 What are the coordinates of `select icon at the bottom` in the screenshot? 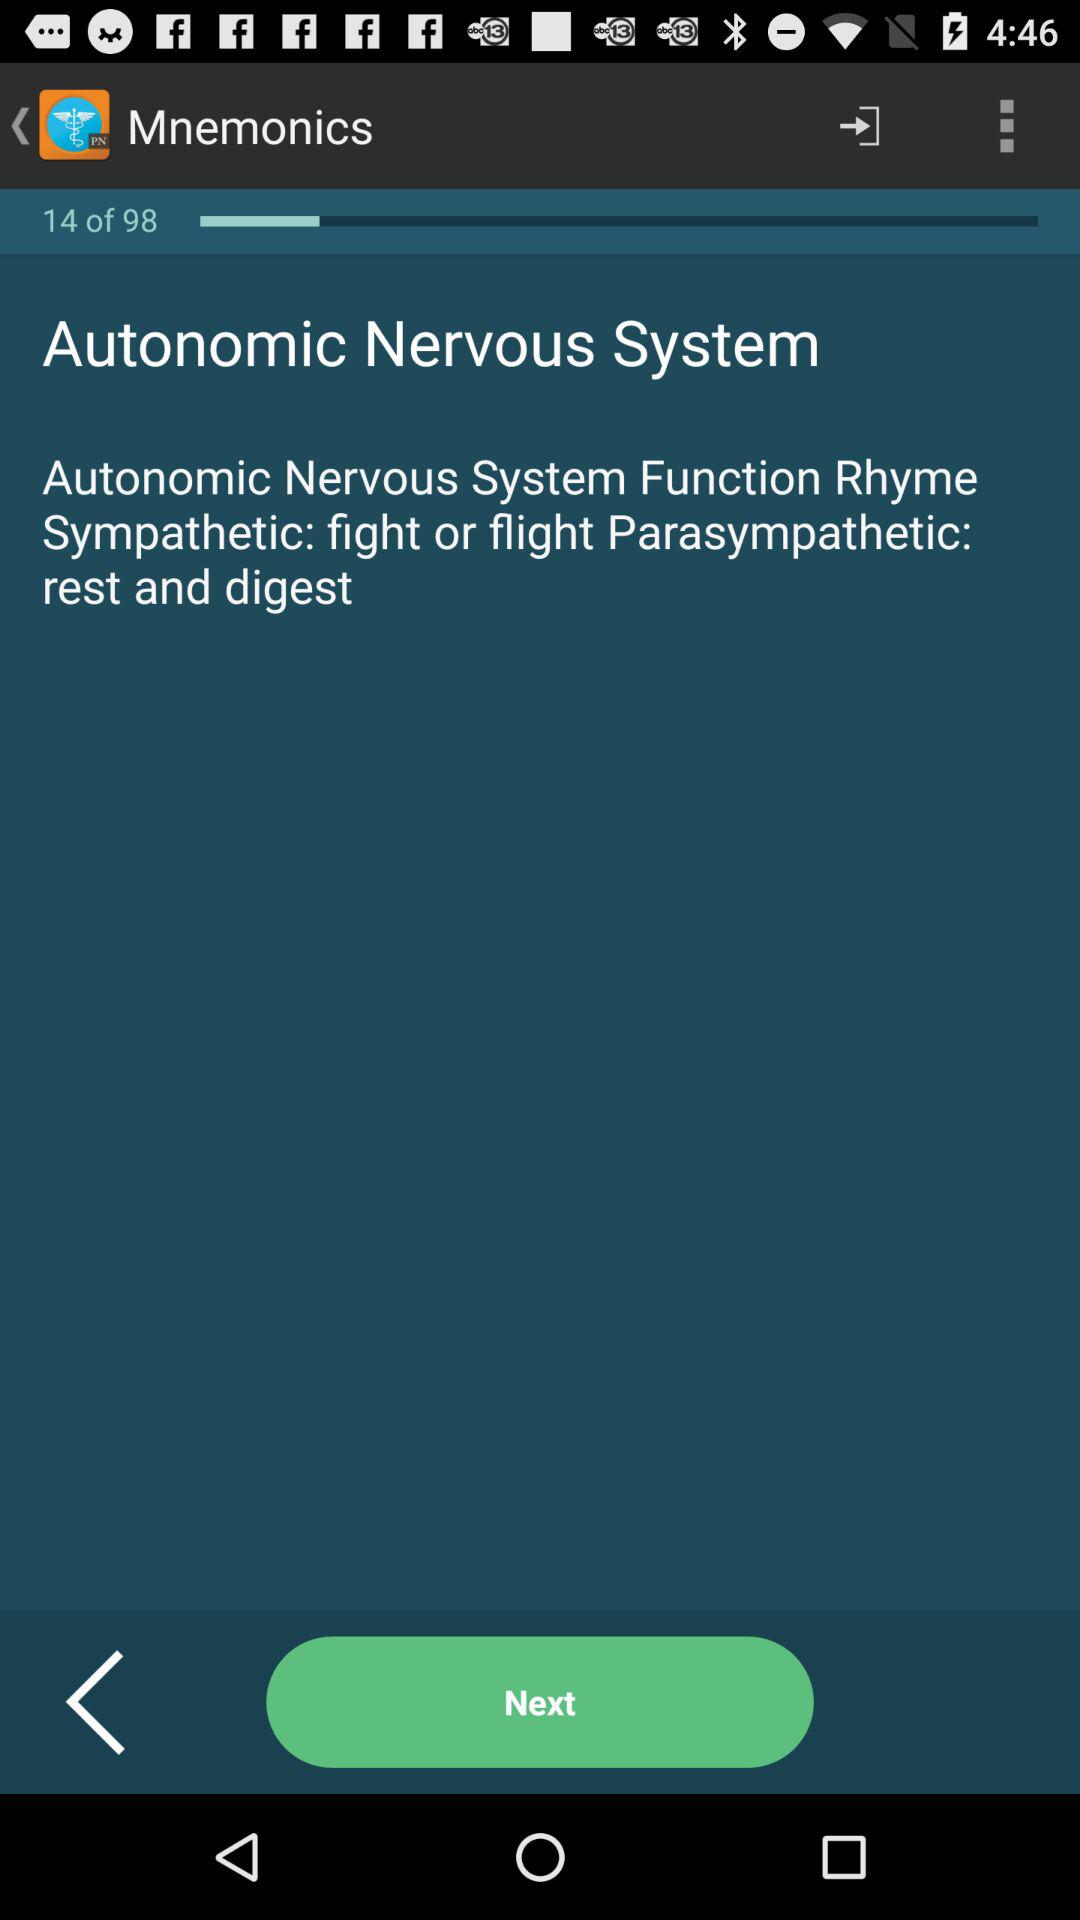 It's located at (540, 1702).